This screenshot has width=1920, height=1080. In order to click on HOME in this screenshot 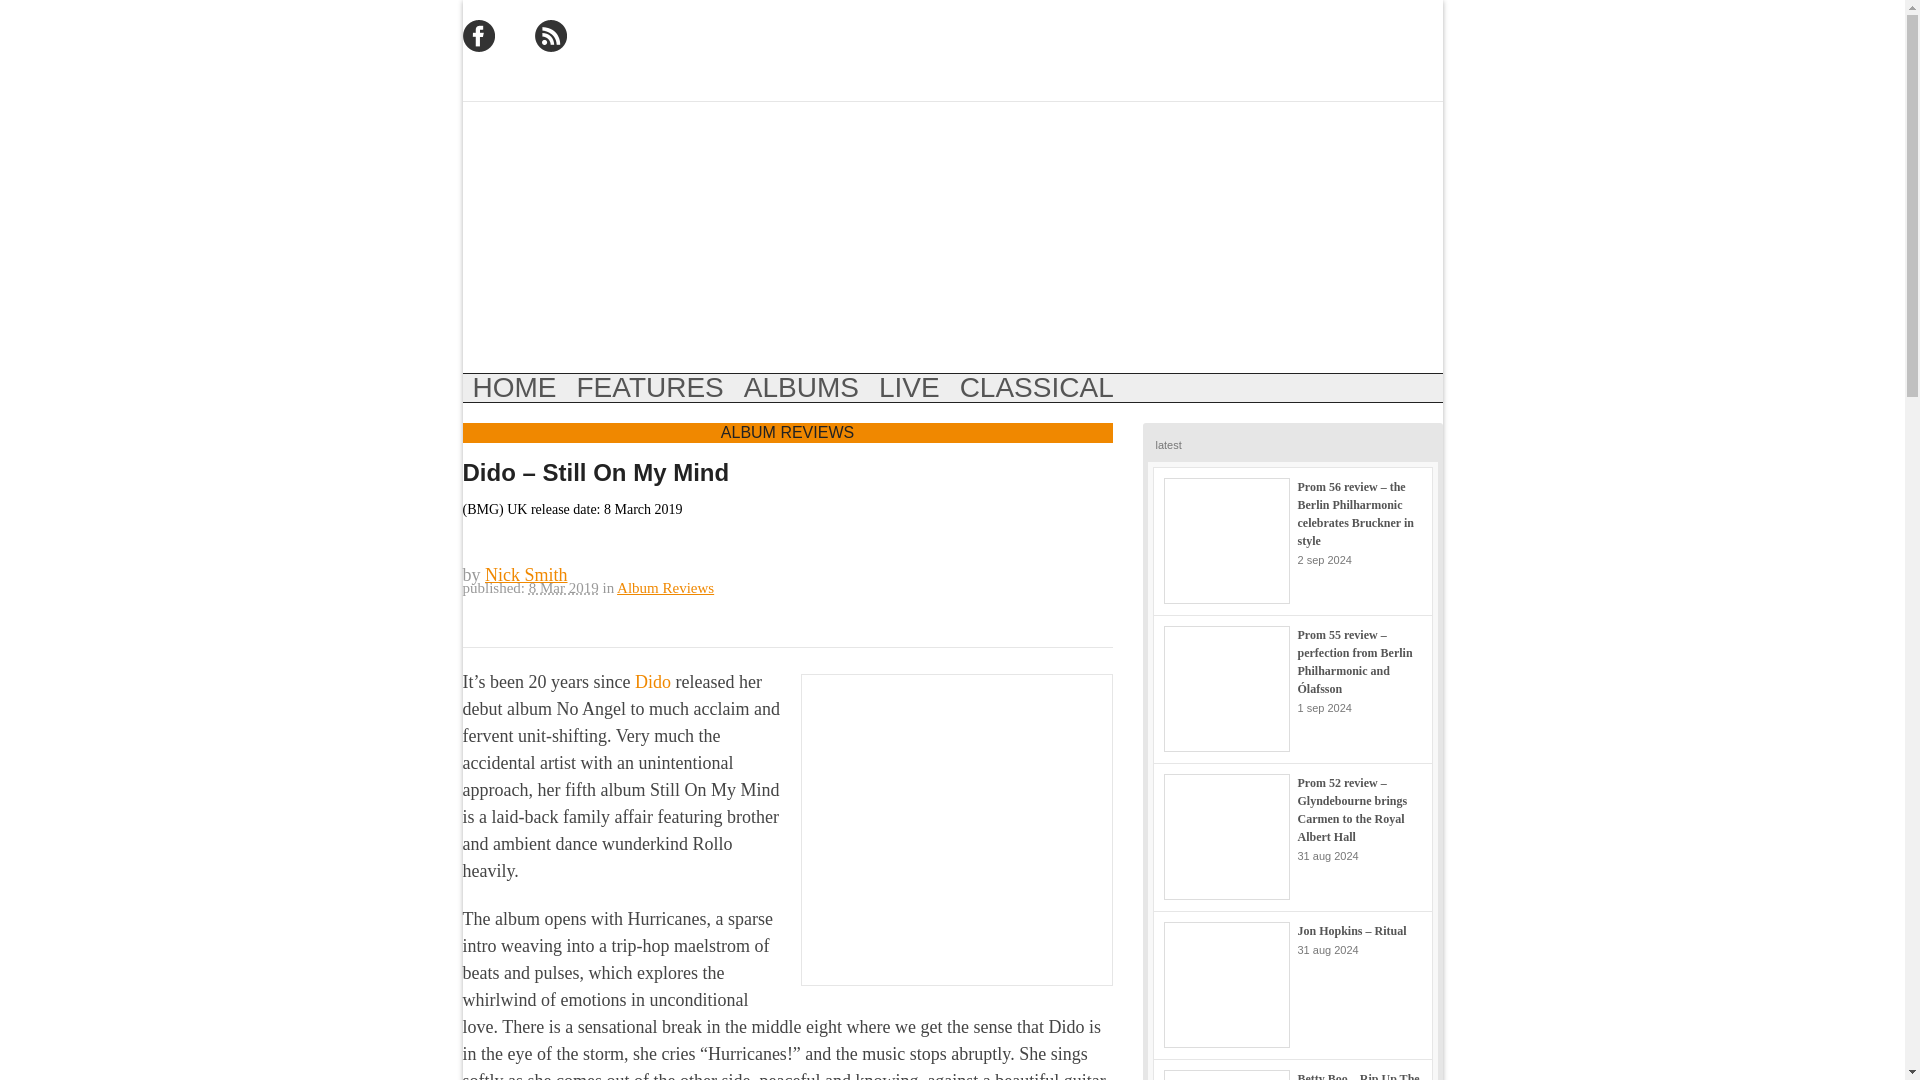, I will do `click(514, 387)`.